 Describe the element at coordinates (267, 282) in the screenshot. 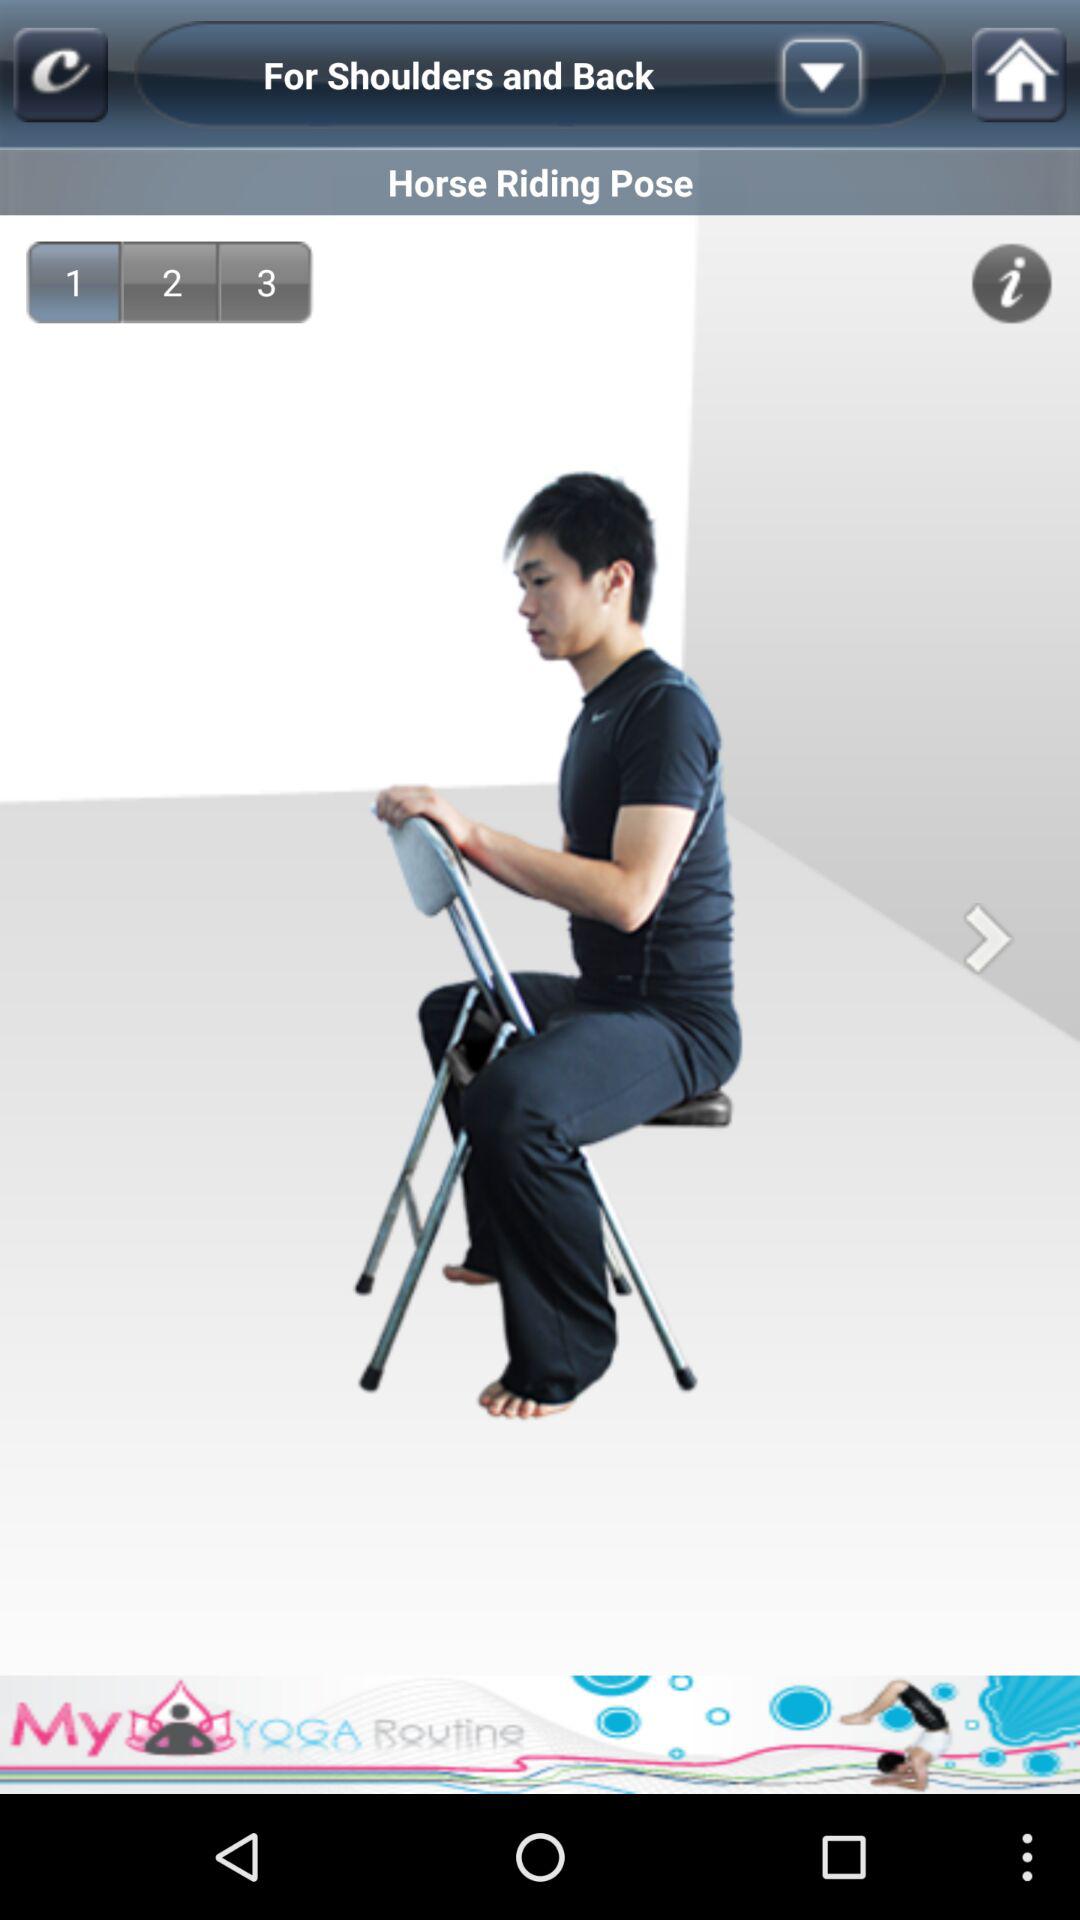

I see `tap the item below horse riding pose item` at that location.